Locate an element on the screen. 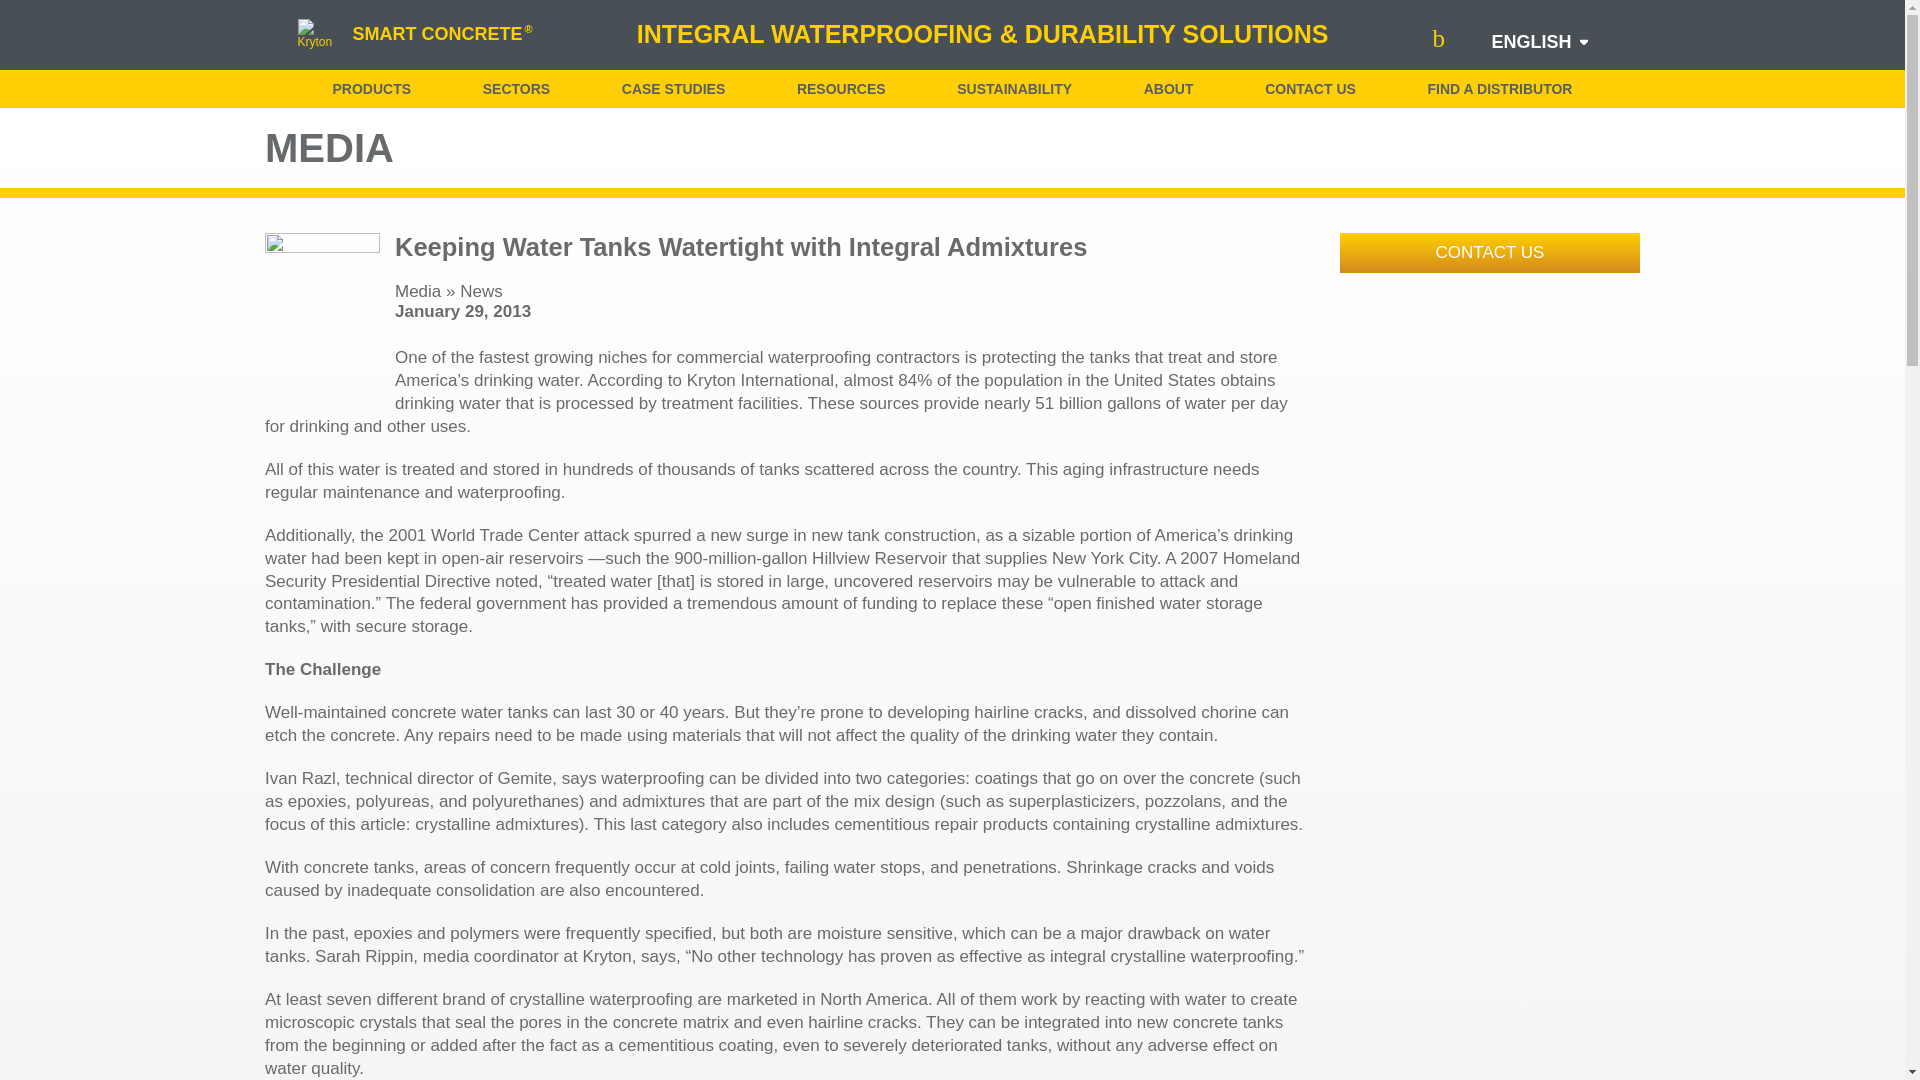 The width and height of the screenshot is (1920, 1080). Kryton is located at coordinates (320, 34).